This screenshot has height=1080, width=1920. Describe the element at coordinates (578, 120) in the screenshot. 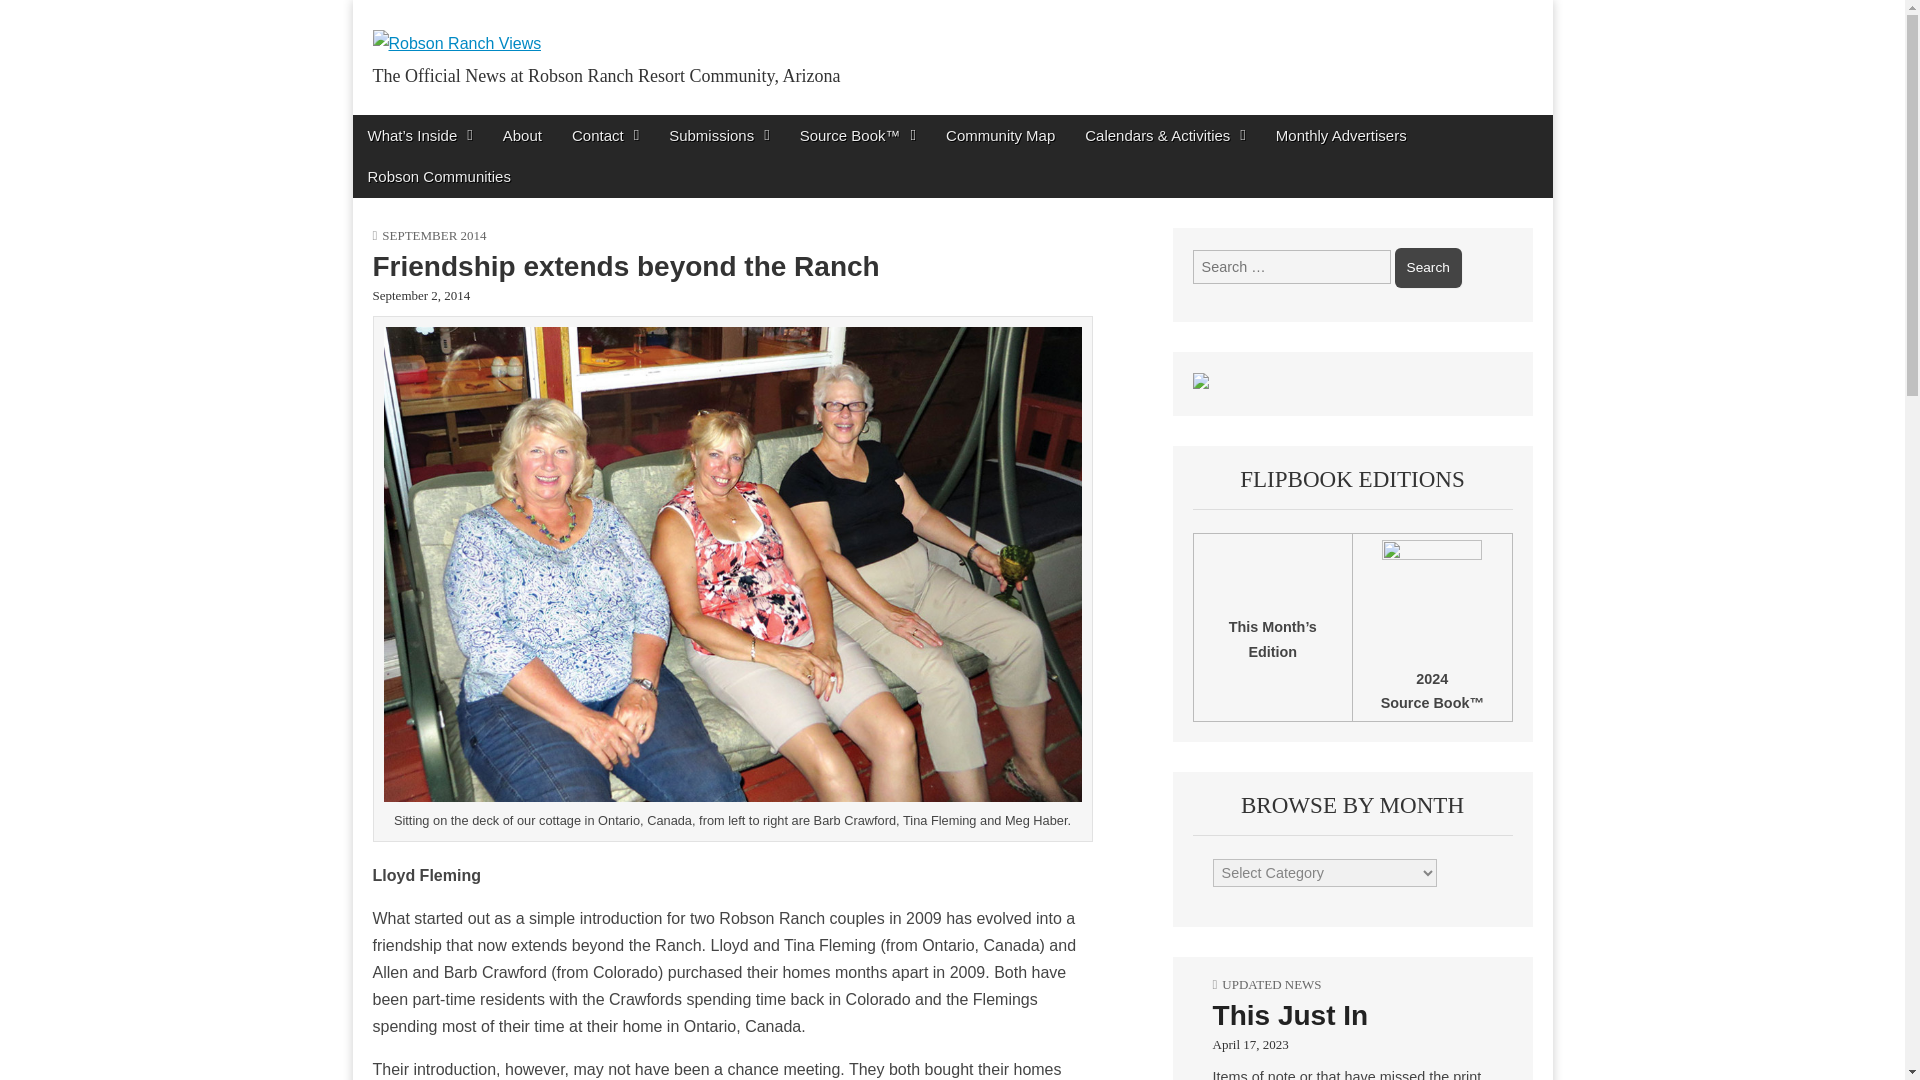

I see `Robson Ranch Views` at that location.